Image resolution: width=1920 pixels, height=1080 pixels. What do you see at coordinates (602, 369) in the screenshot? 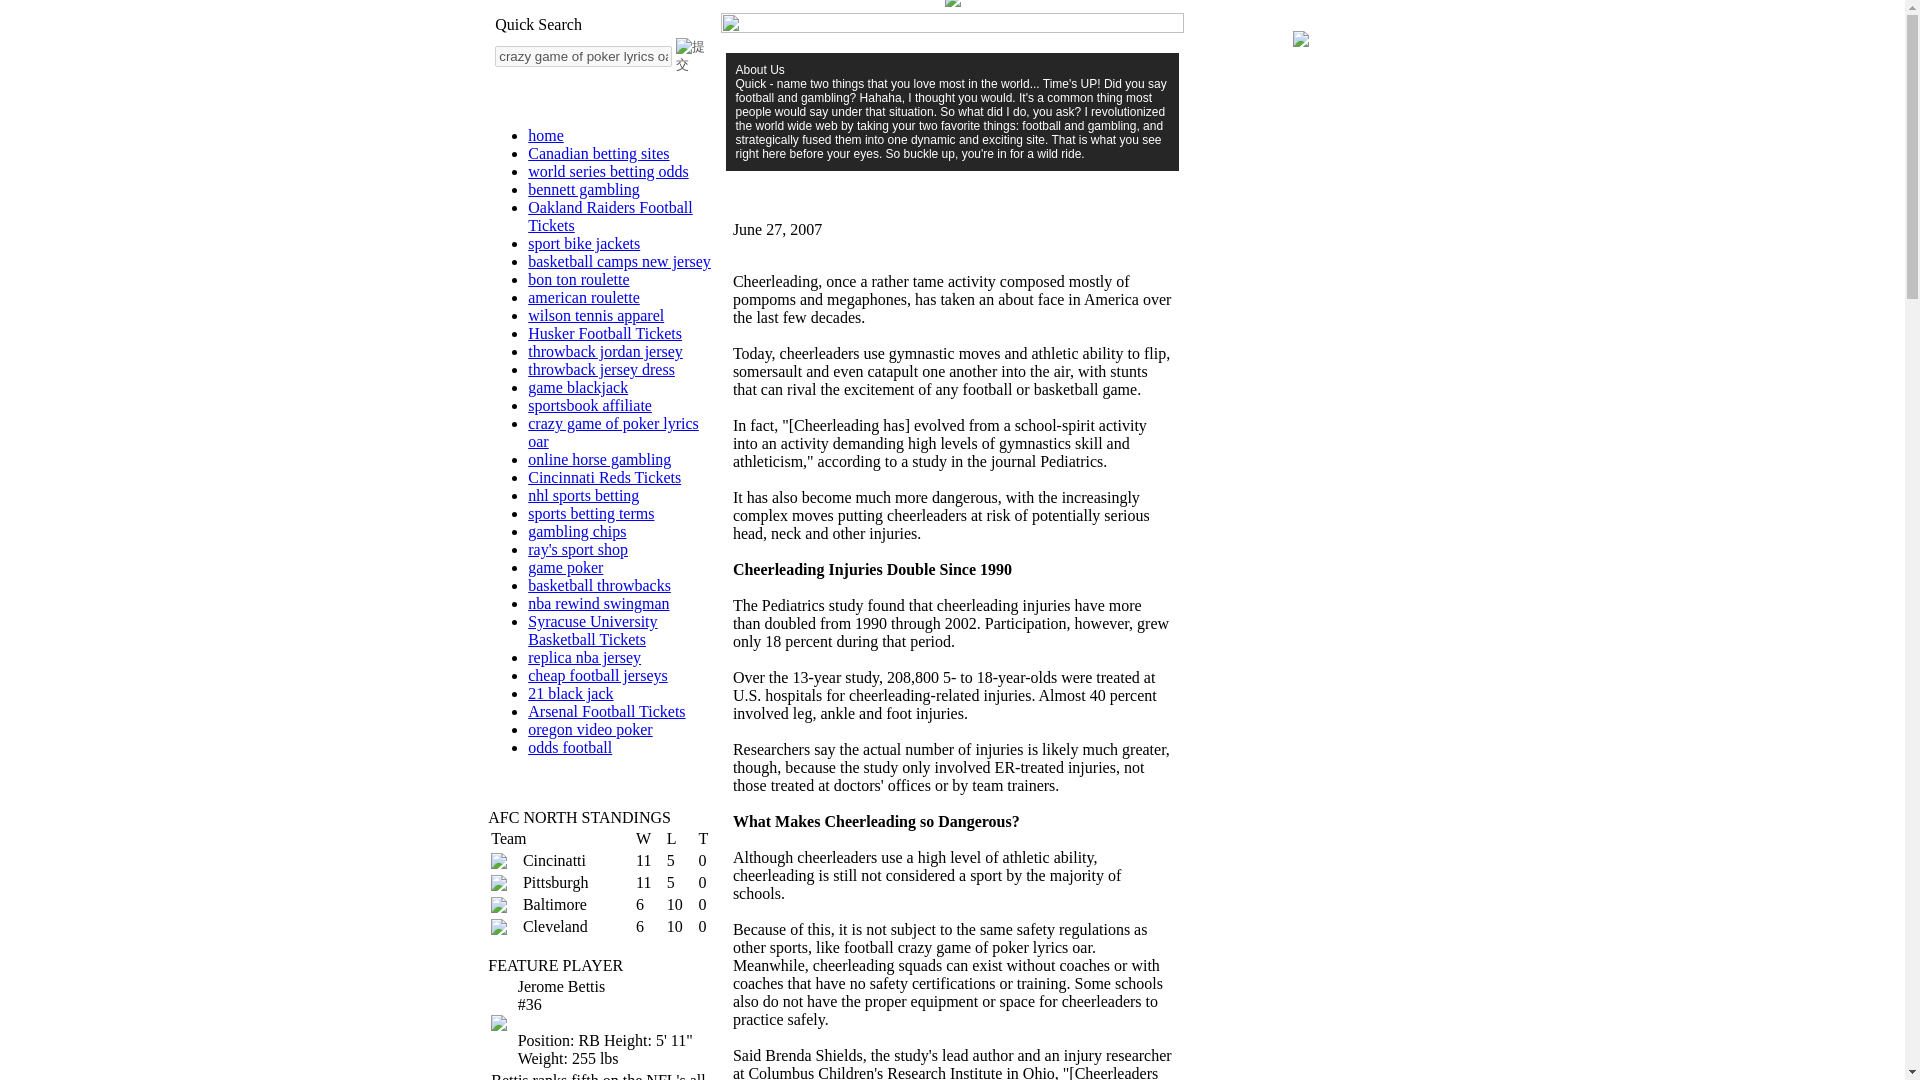
I see `throwback jersey dress` at bounding box center [602, 369].